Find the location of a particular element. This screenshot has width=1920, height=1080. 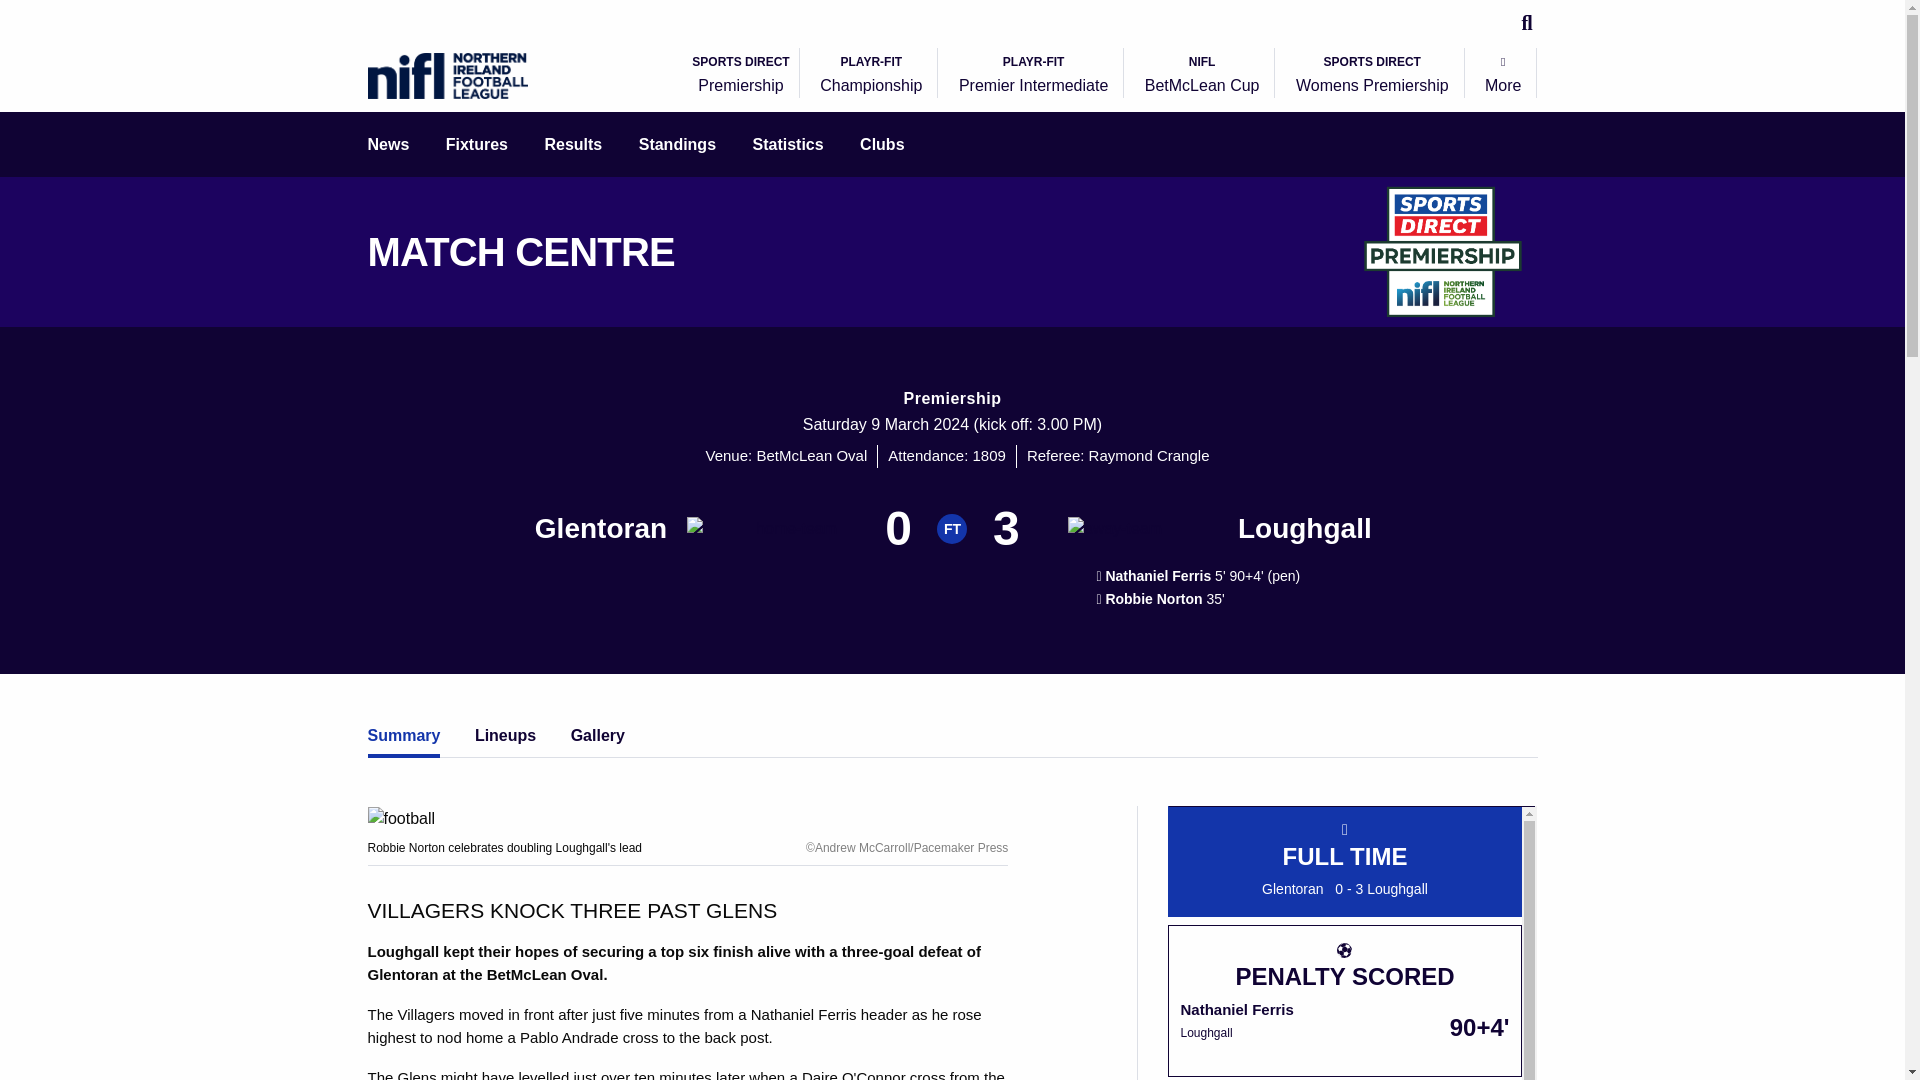

More is located at coordinates (740, 76).